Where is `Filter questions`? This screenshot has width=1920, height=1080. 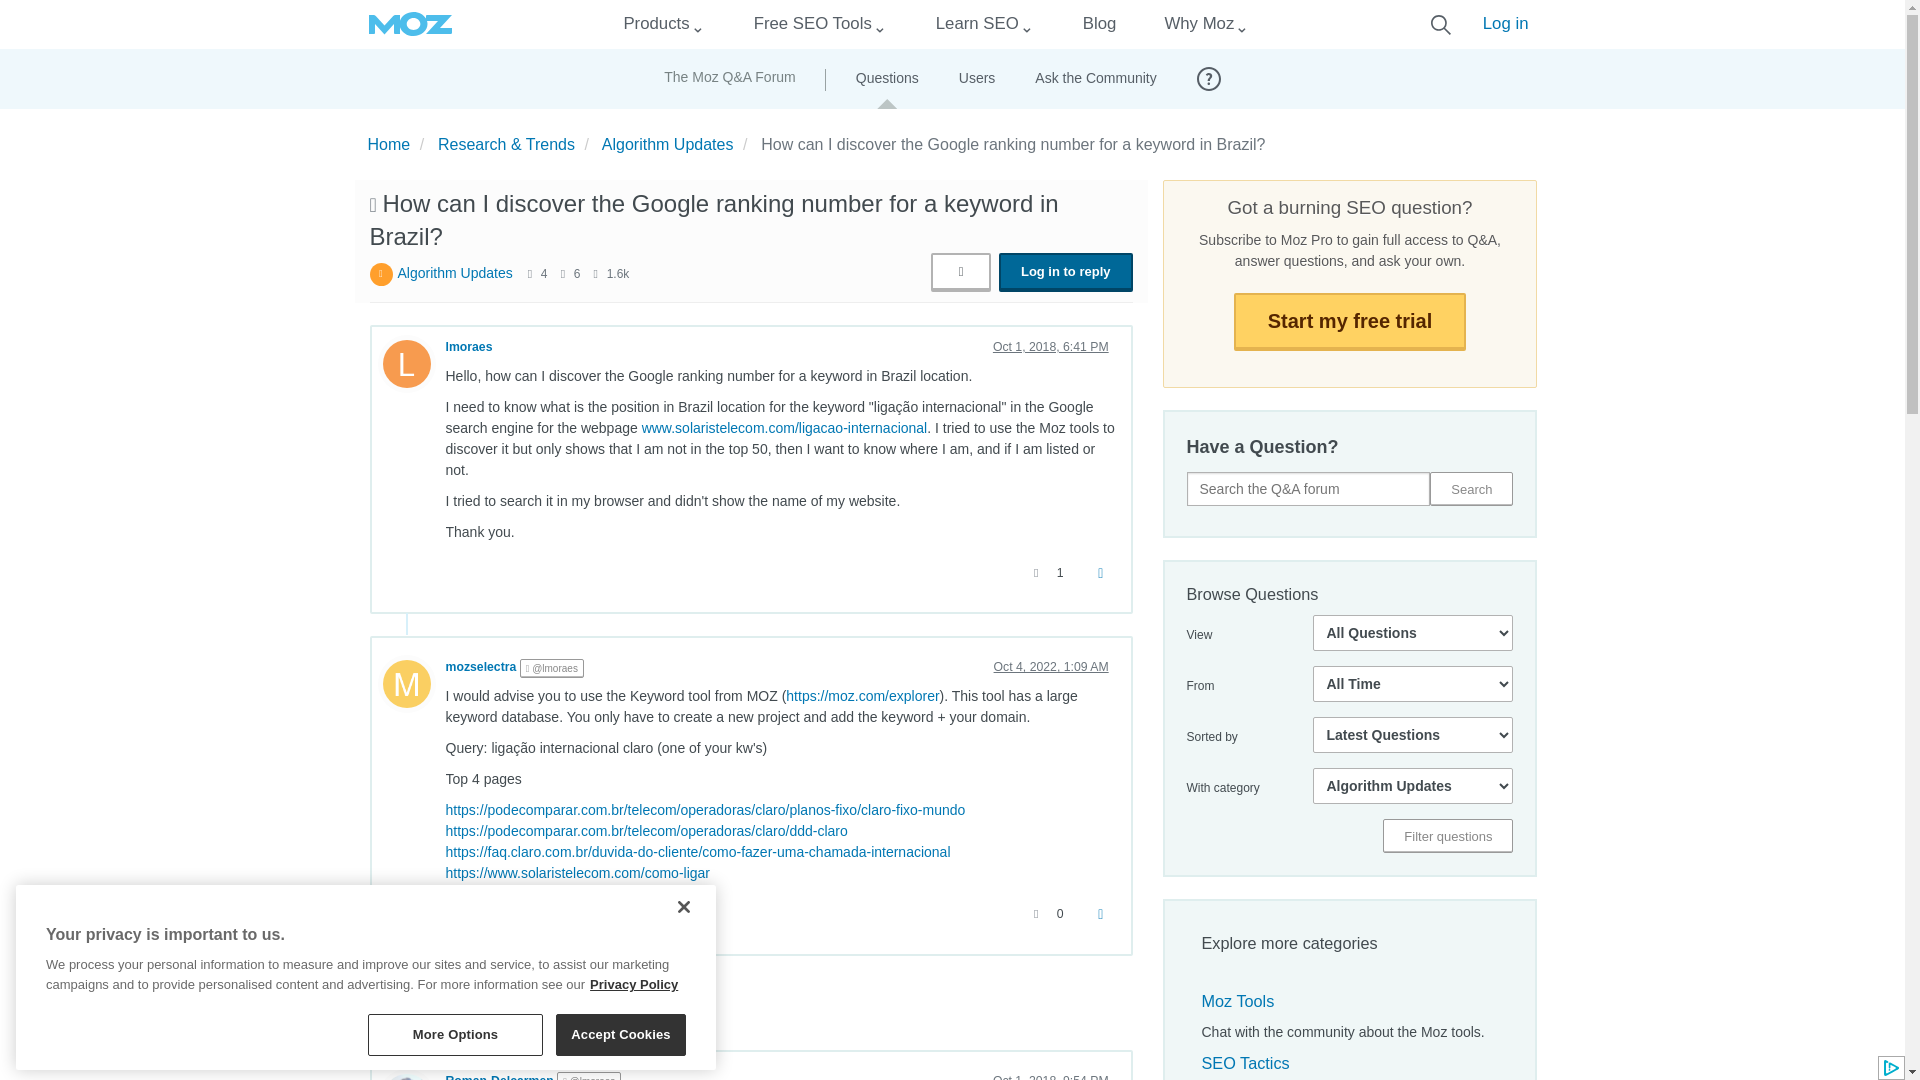
Filter questions is located at coordinates (1447, 836).